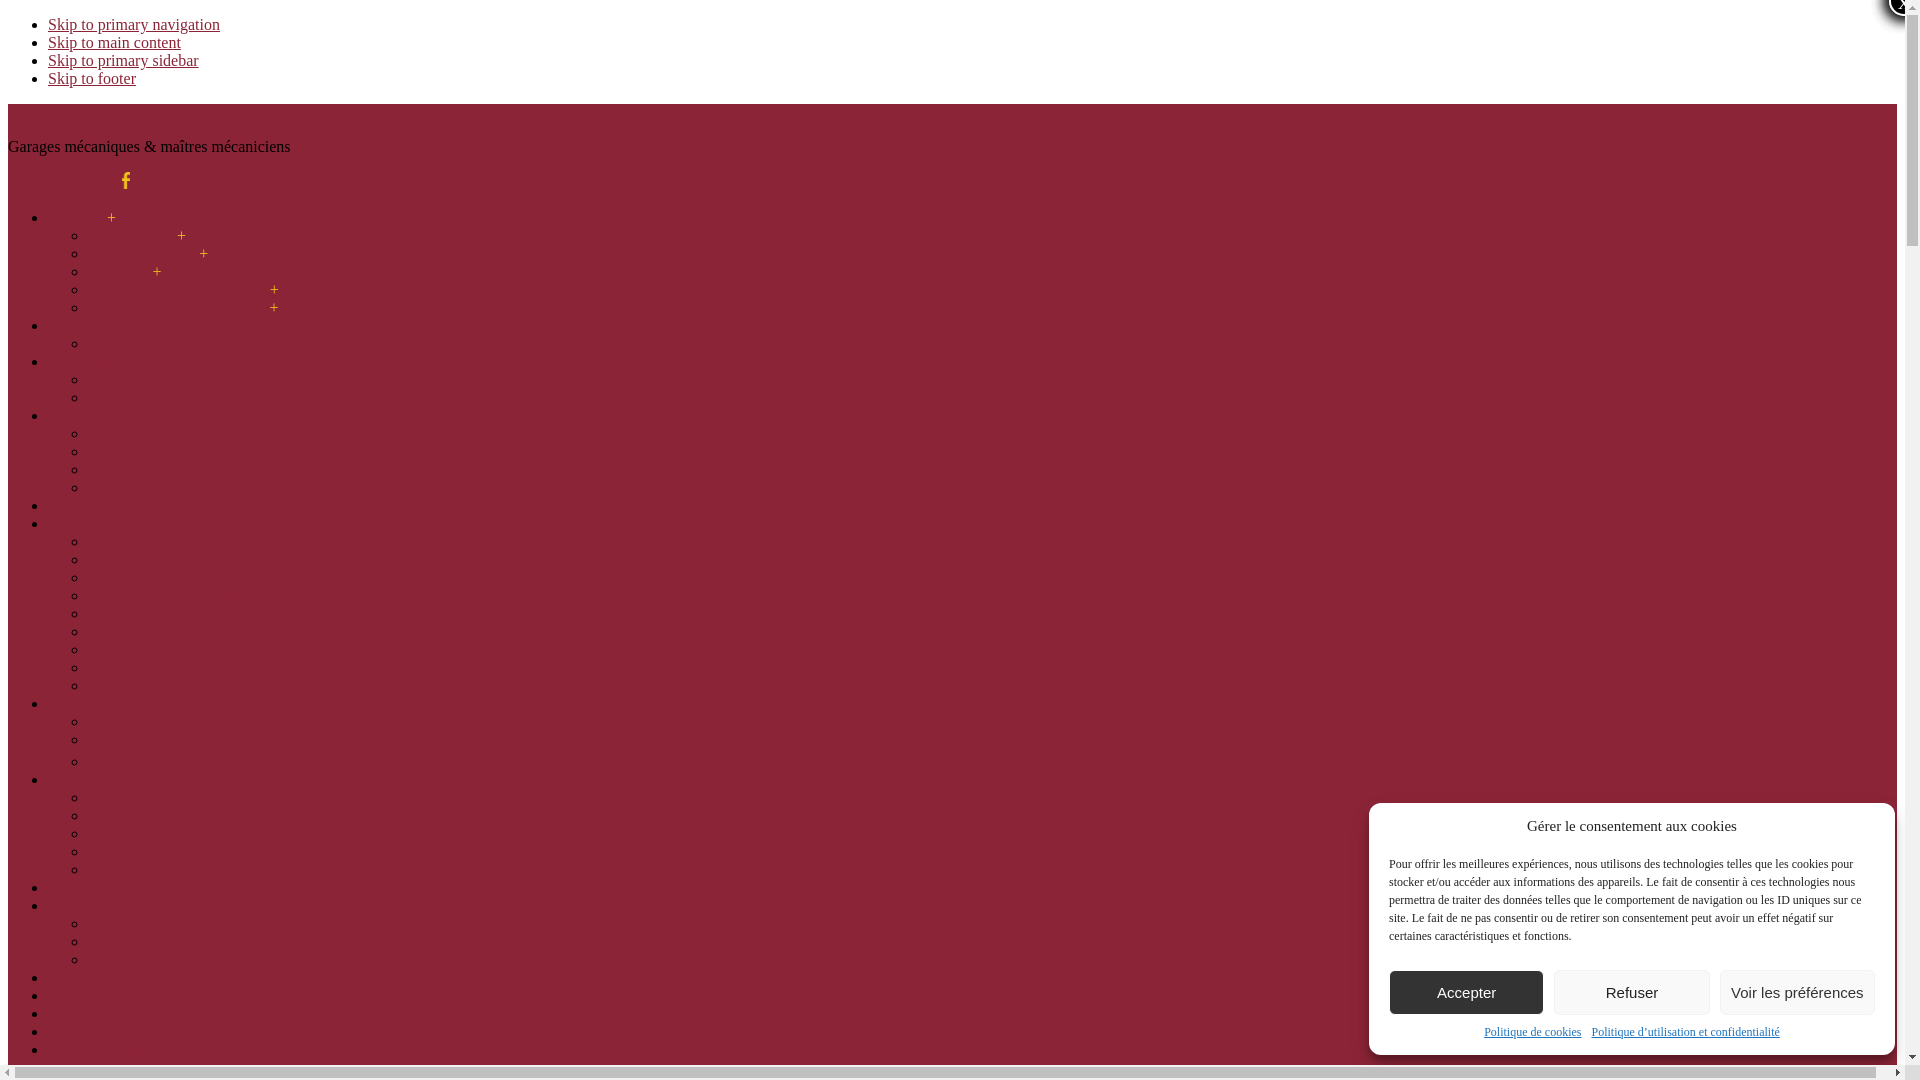 The image size is (1920, 1080). What do you see at coordinates (123, 380) in the screenshot?
I see `> Batteries` at bounding box center [123, 380].